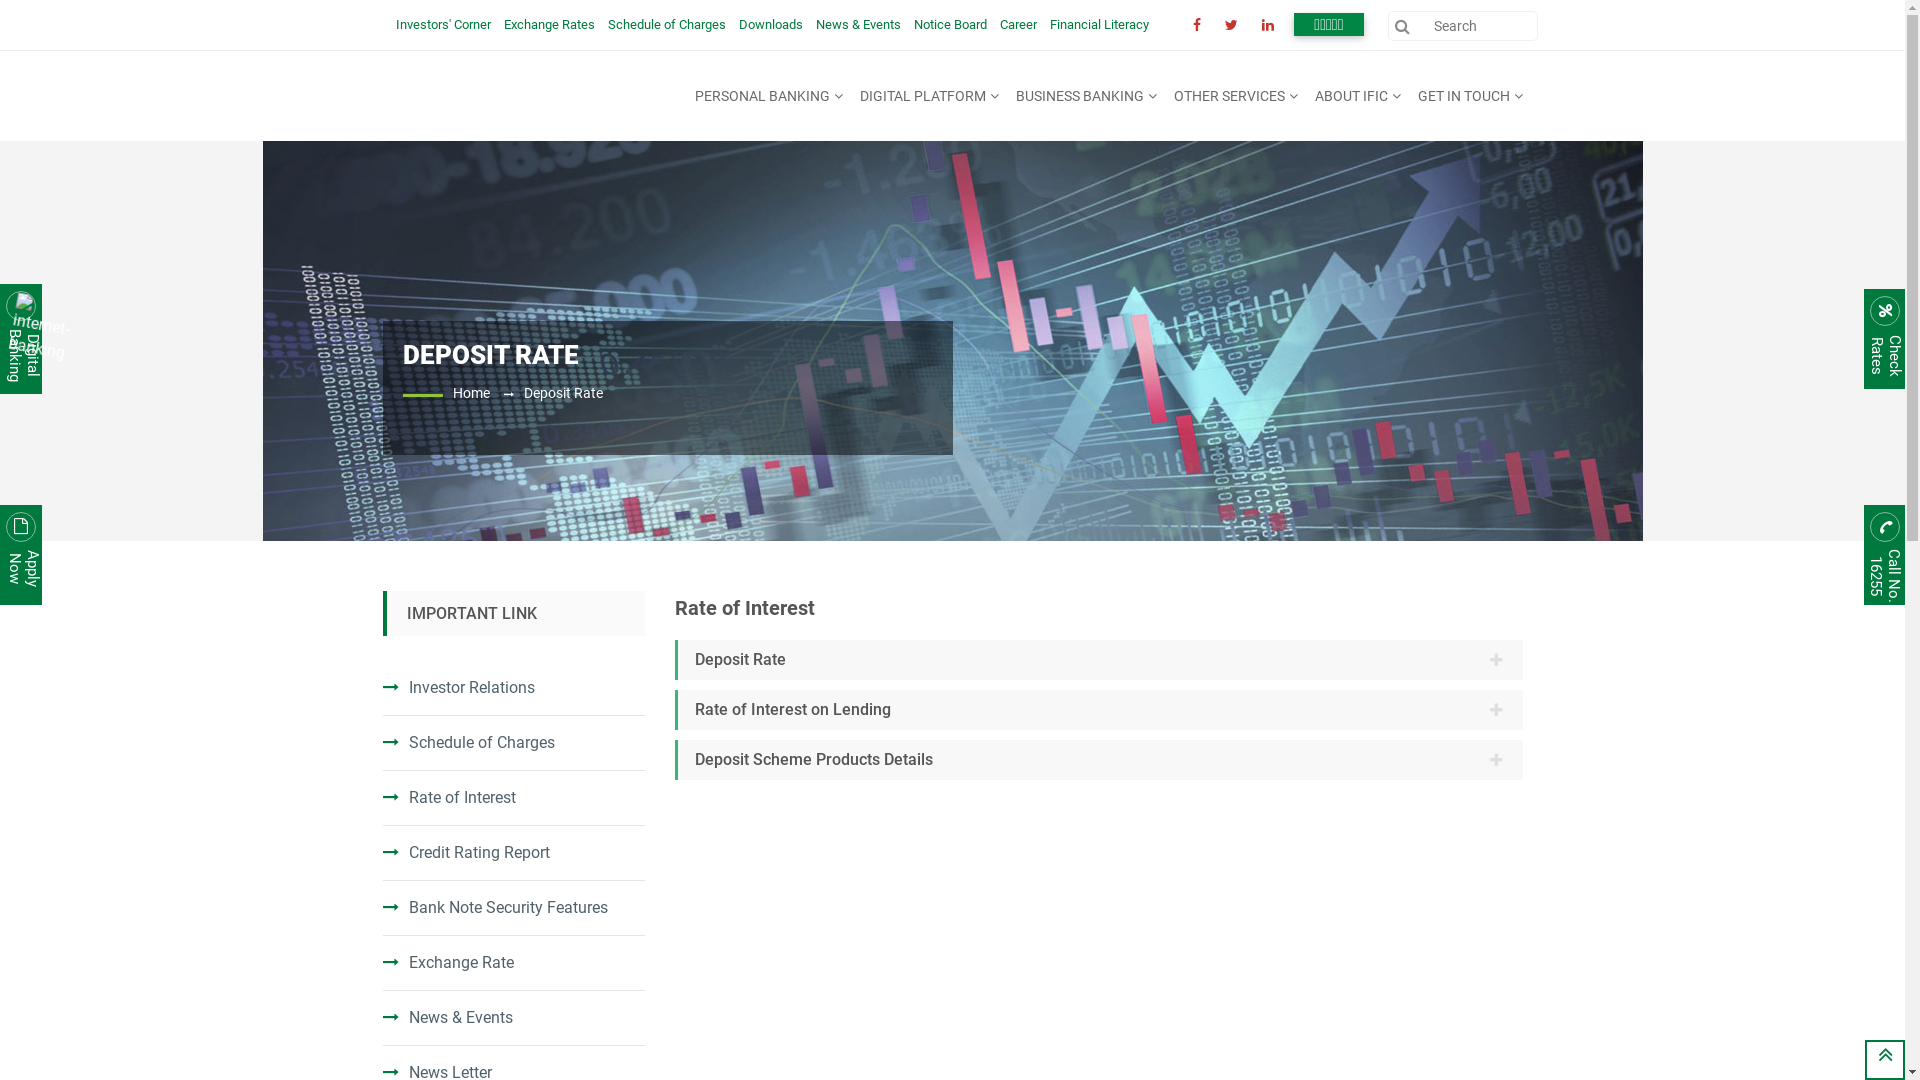 This screenshot has width=1920, height=1080. What do you see at coordinates (770, 96) in the screenshot?
I see `PERSONAL BANKING` at bounding box center [770, 96].